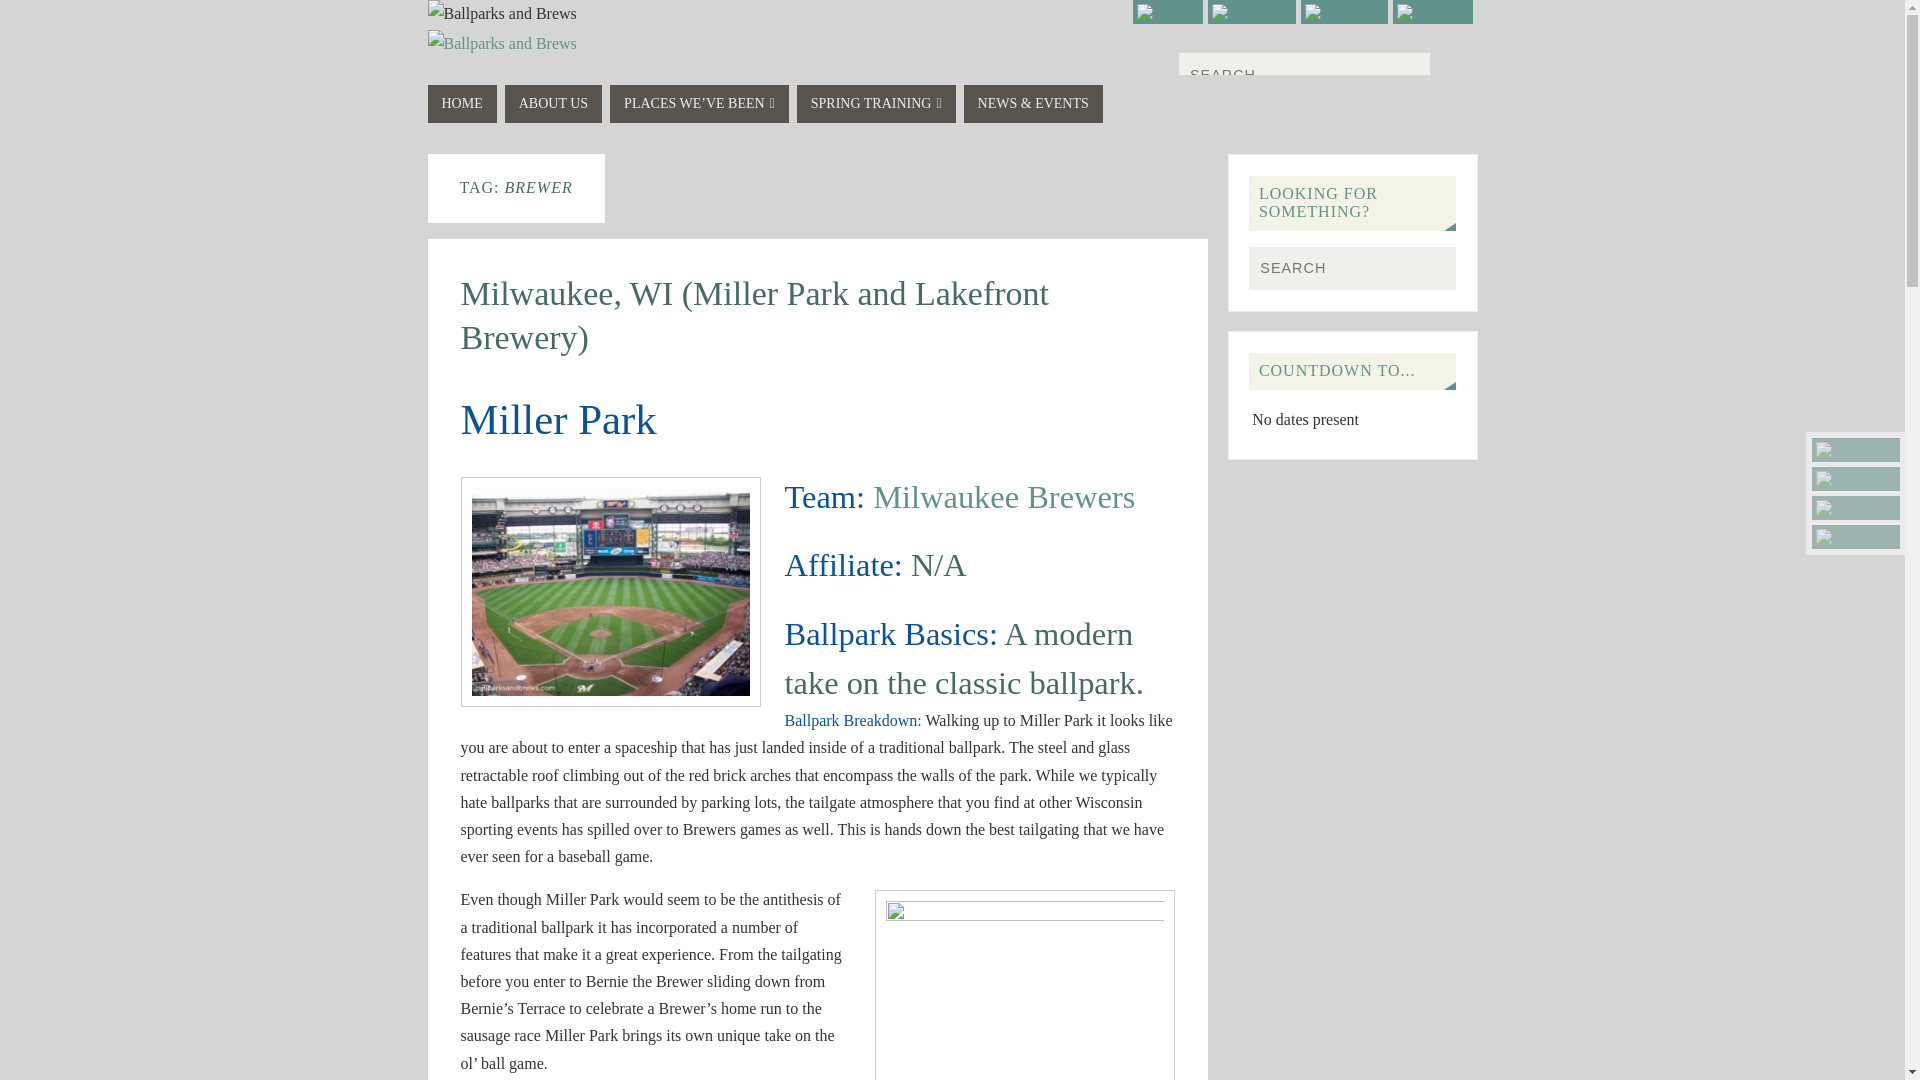 The image size is (1920, 1080). Describe the element at coordinates (1168, 12) in the screenshot. I see `Twitter` at that location.